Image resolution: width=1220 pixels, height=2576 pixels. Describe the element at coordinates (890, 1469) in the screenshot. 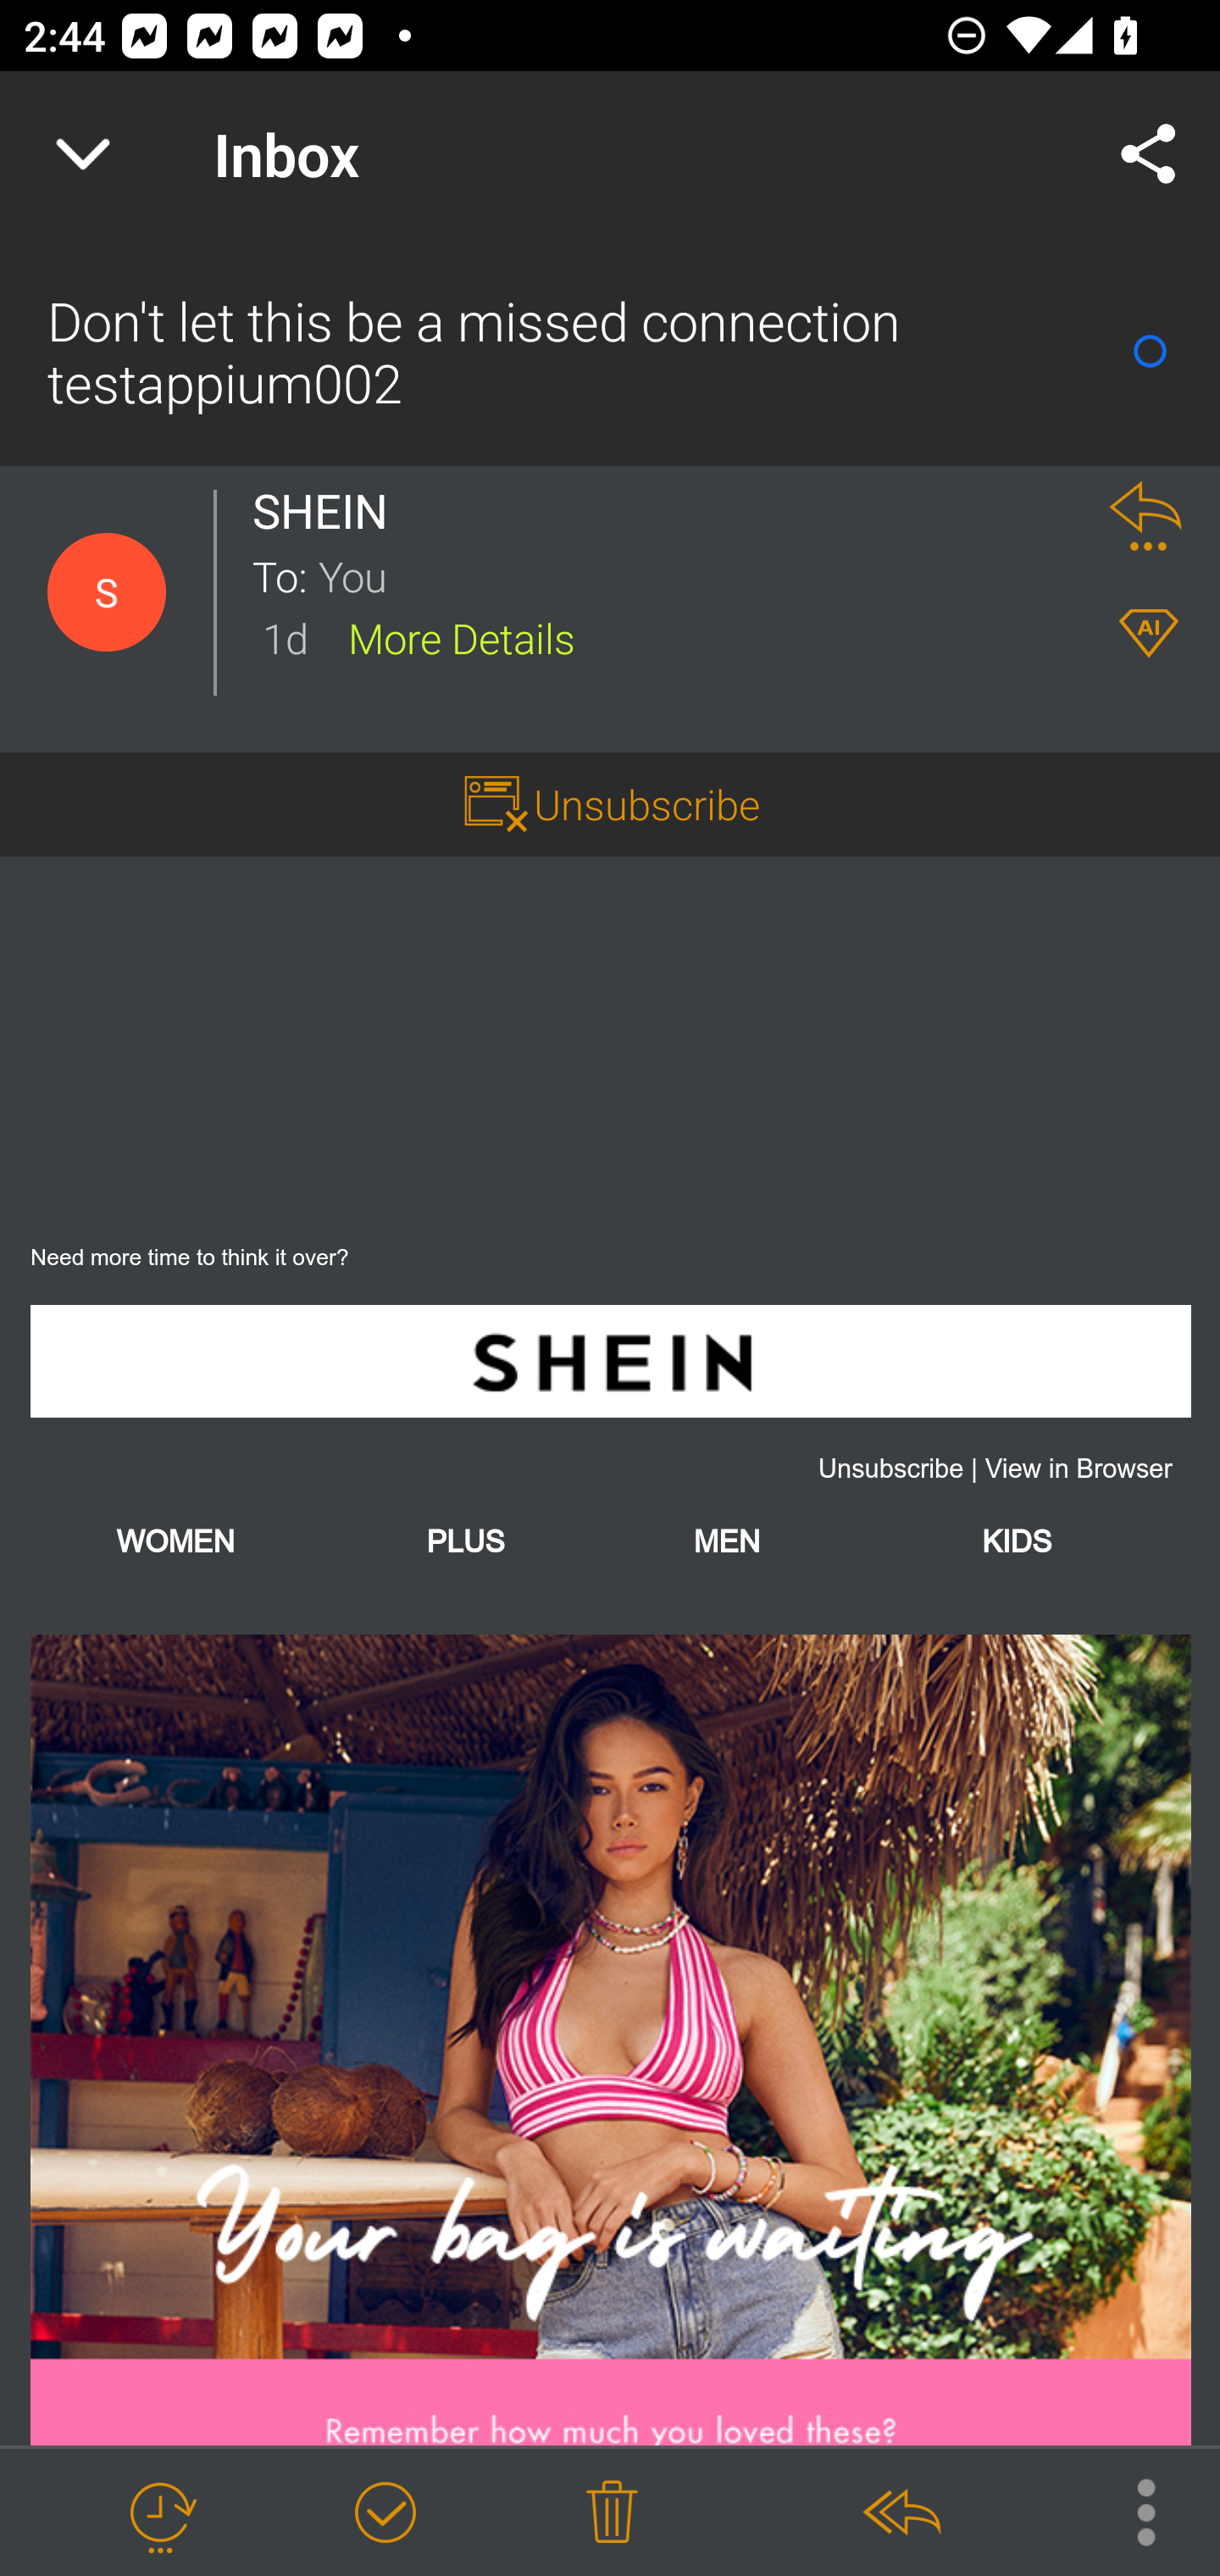

I see `Unsubscribe` at that location.